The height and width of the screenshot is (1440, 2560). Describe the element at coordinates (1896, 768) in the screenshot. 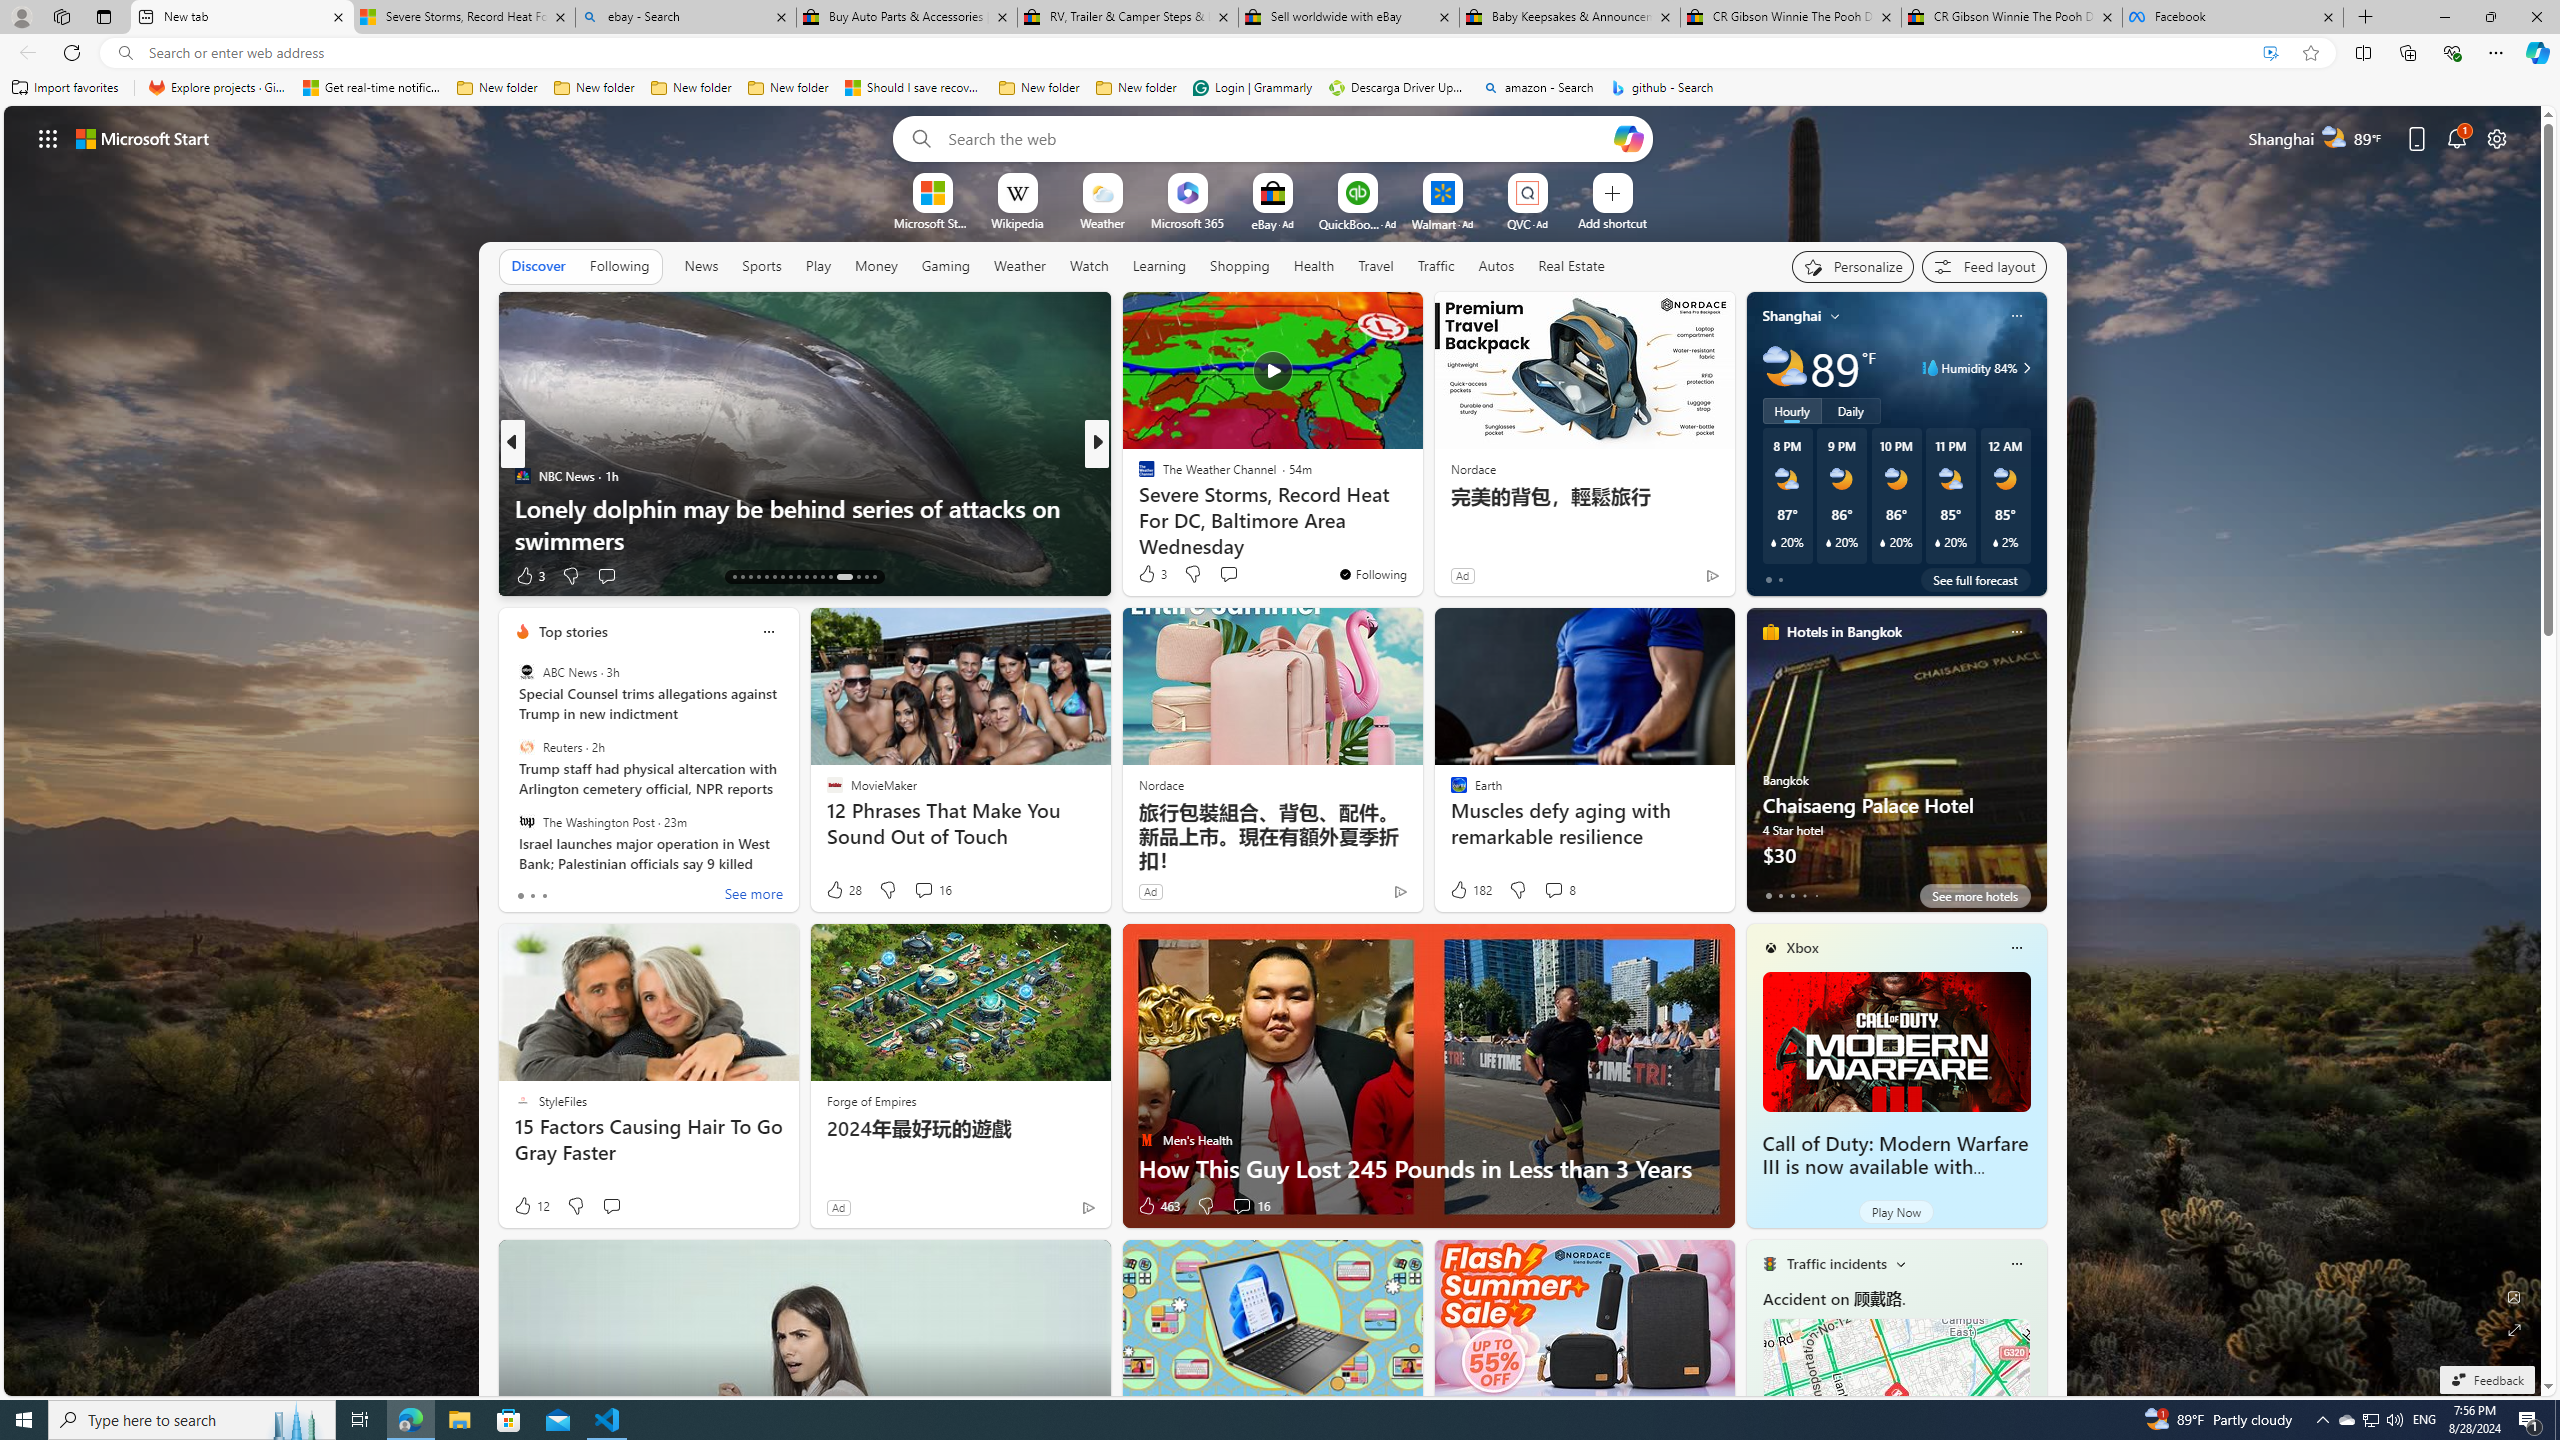

I see `Chaisaeng Palace Hotel` at that location.